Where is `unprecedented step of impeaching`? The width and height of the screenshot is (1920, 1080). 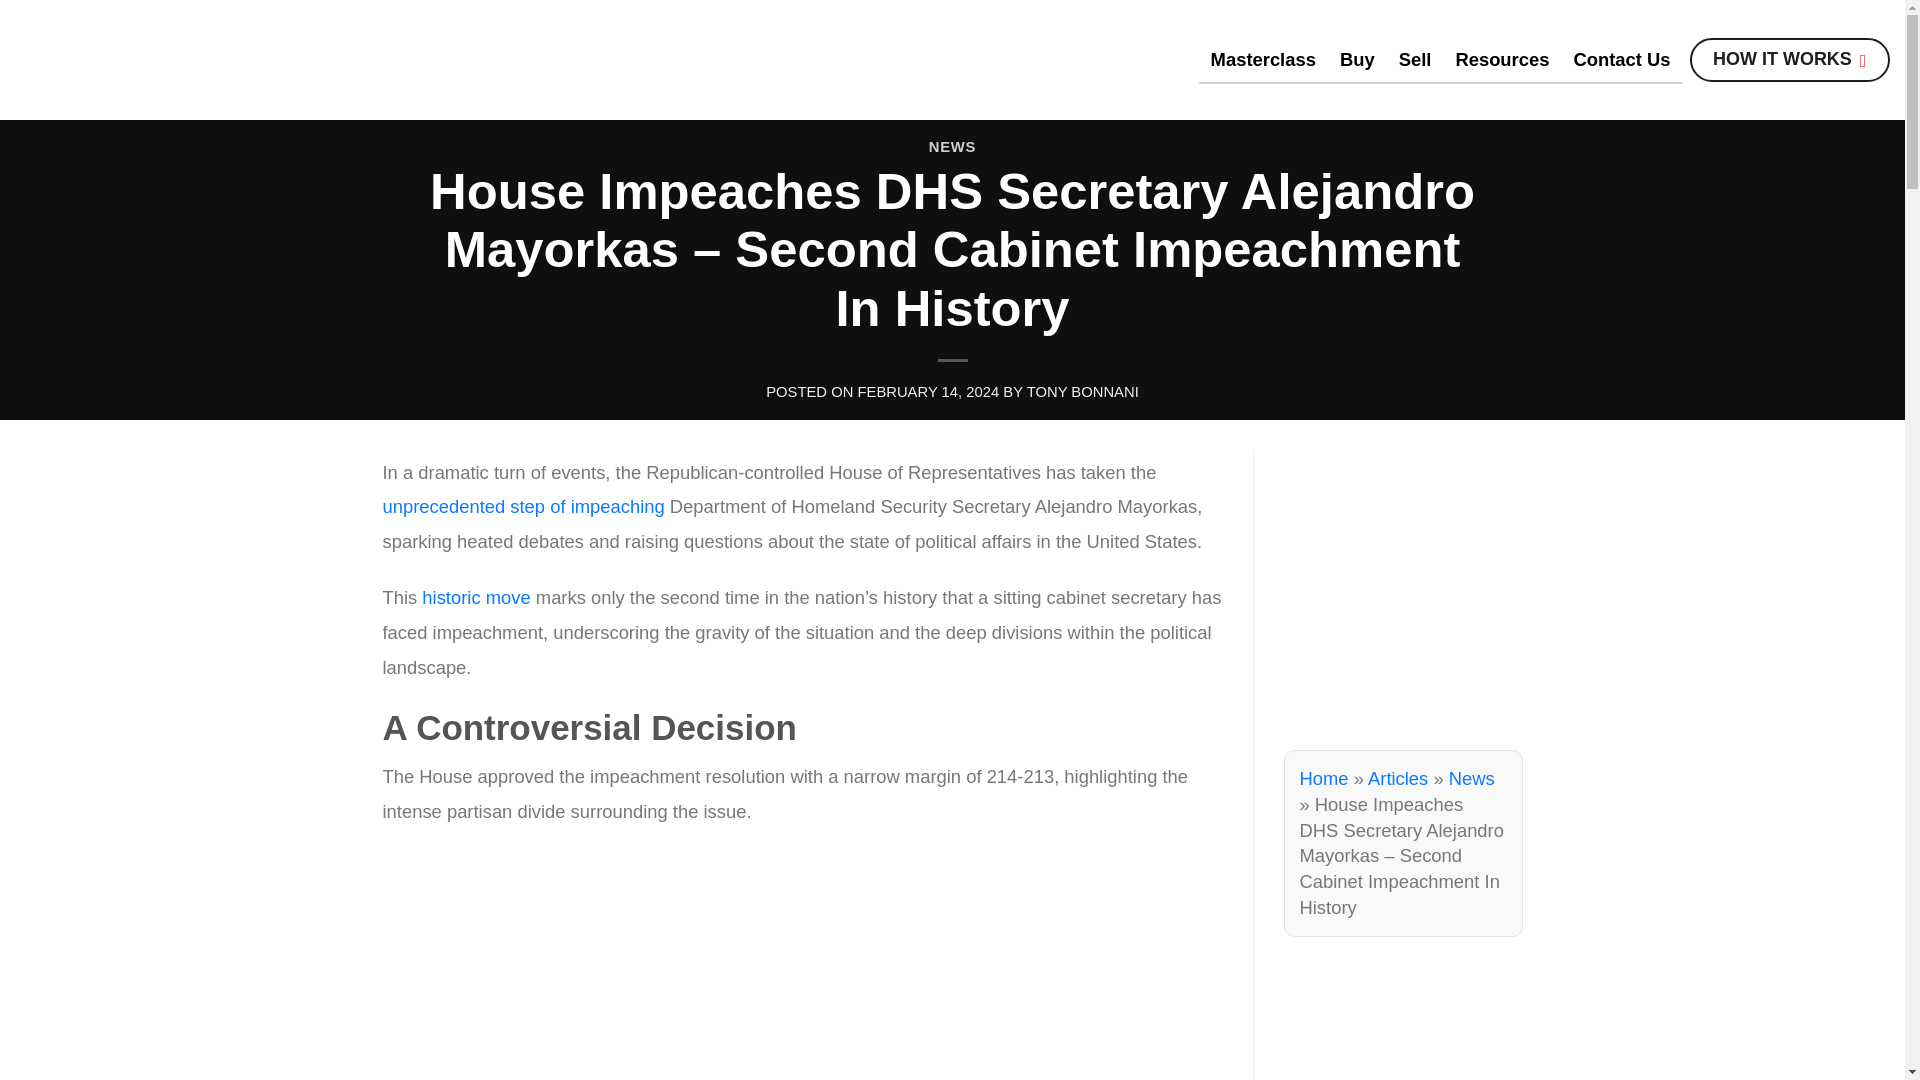 unprecedented step of impeaching is located at coordinates (523, 506).